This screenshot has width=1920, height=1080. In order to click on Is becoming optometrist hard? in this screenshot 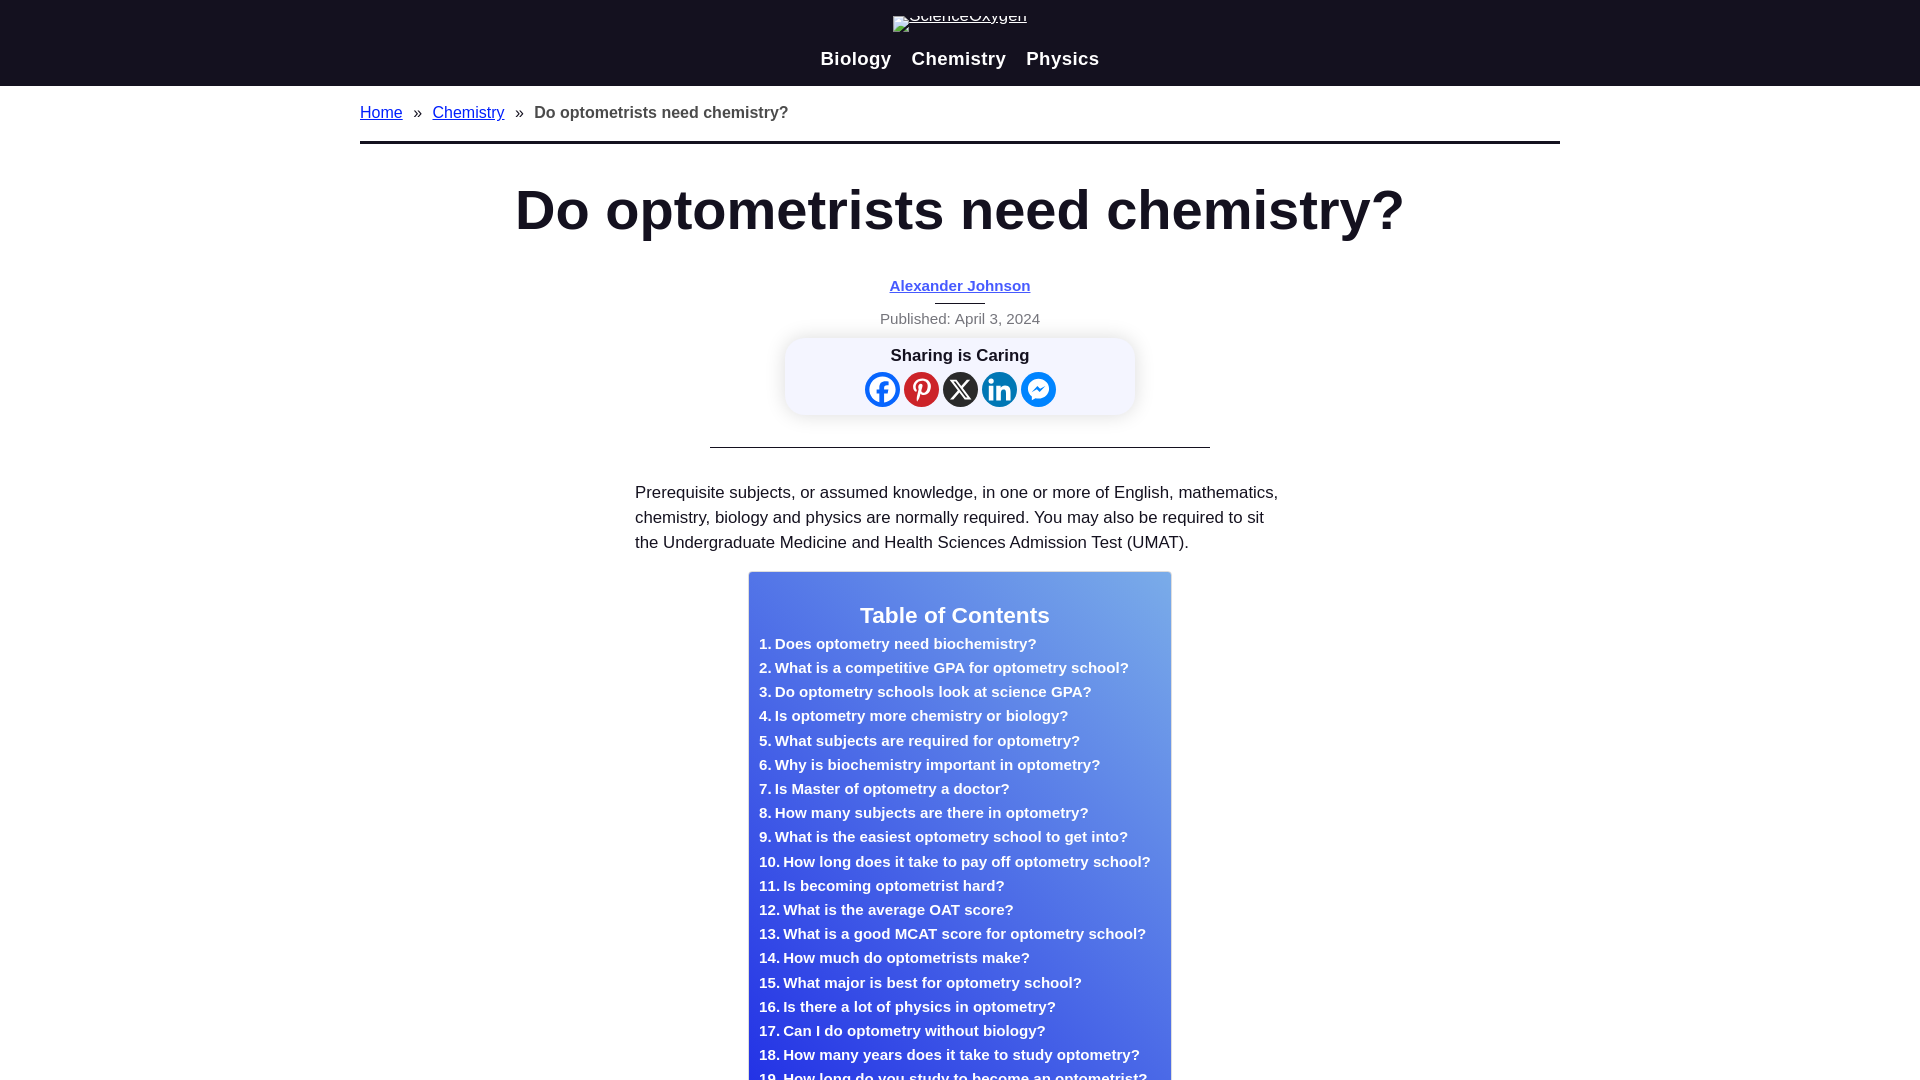, I will do `click(881, 885)`.